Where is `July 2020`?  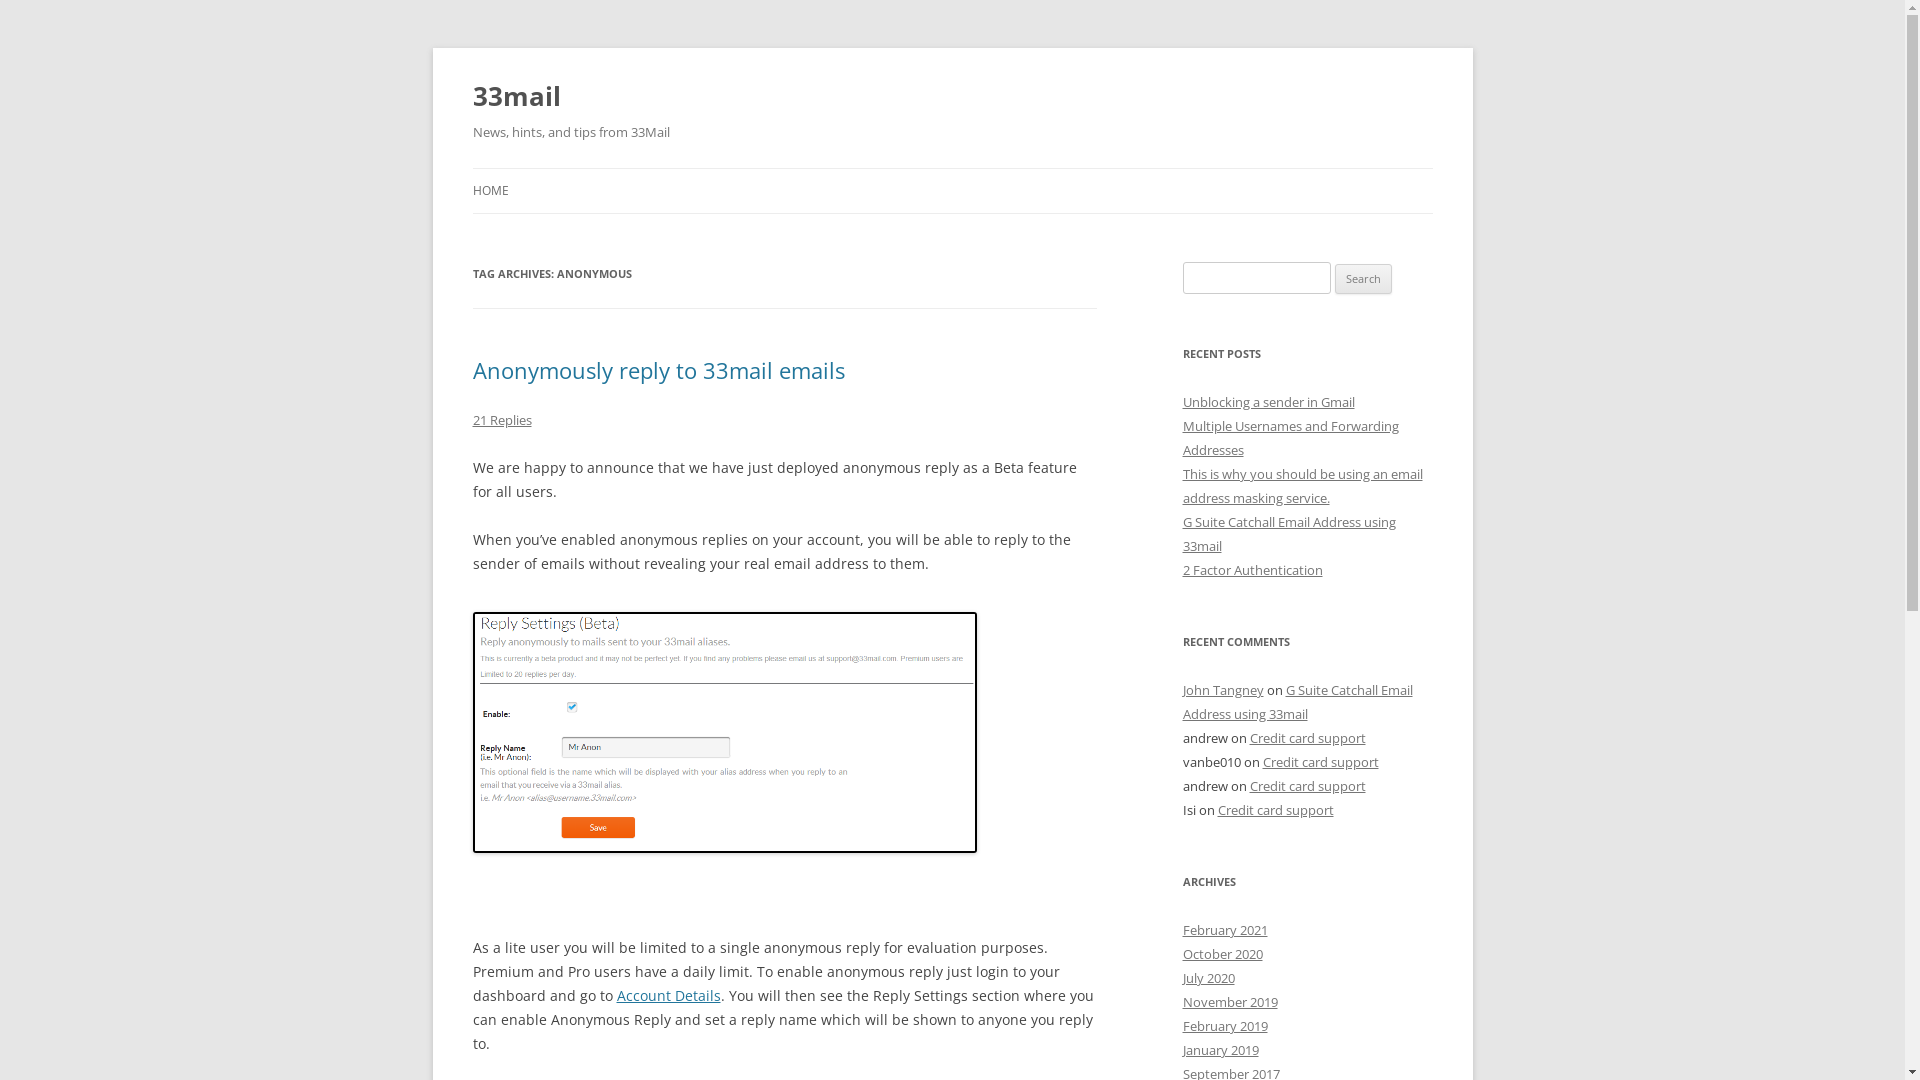
July 2020 is located at coordinates (1208, 978).